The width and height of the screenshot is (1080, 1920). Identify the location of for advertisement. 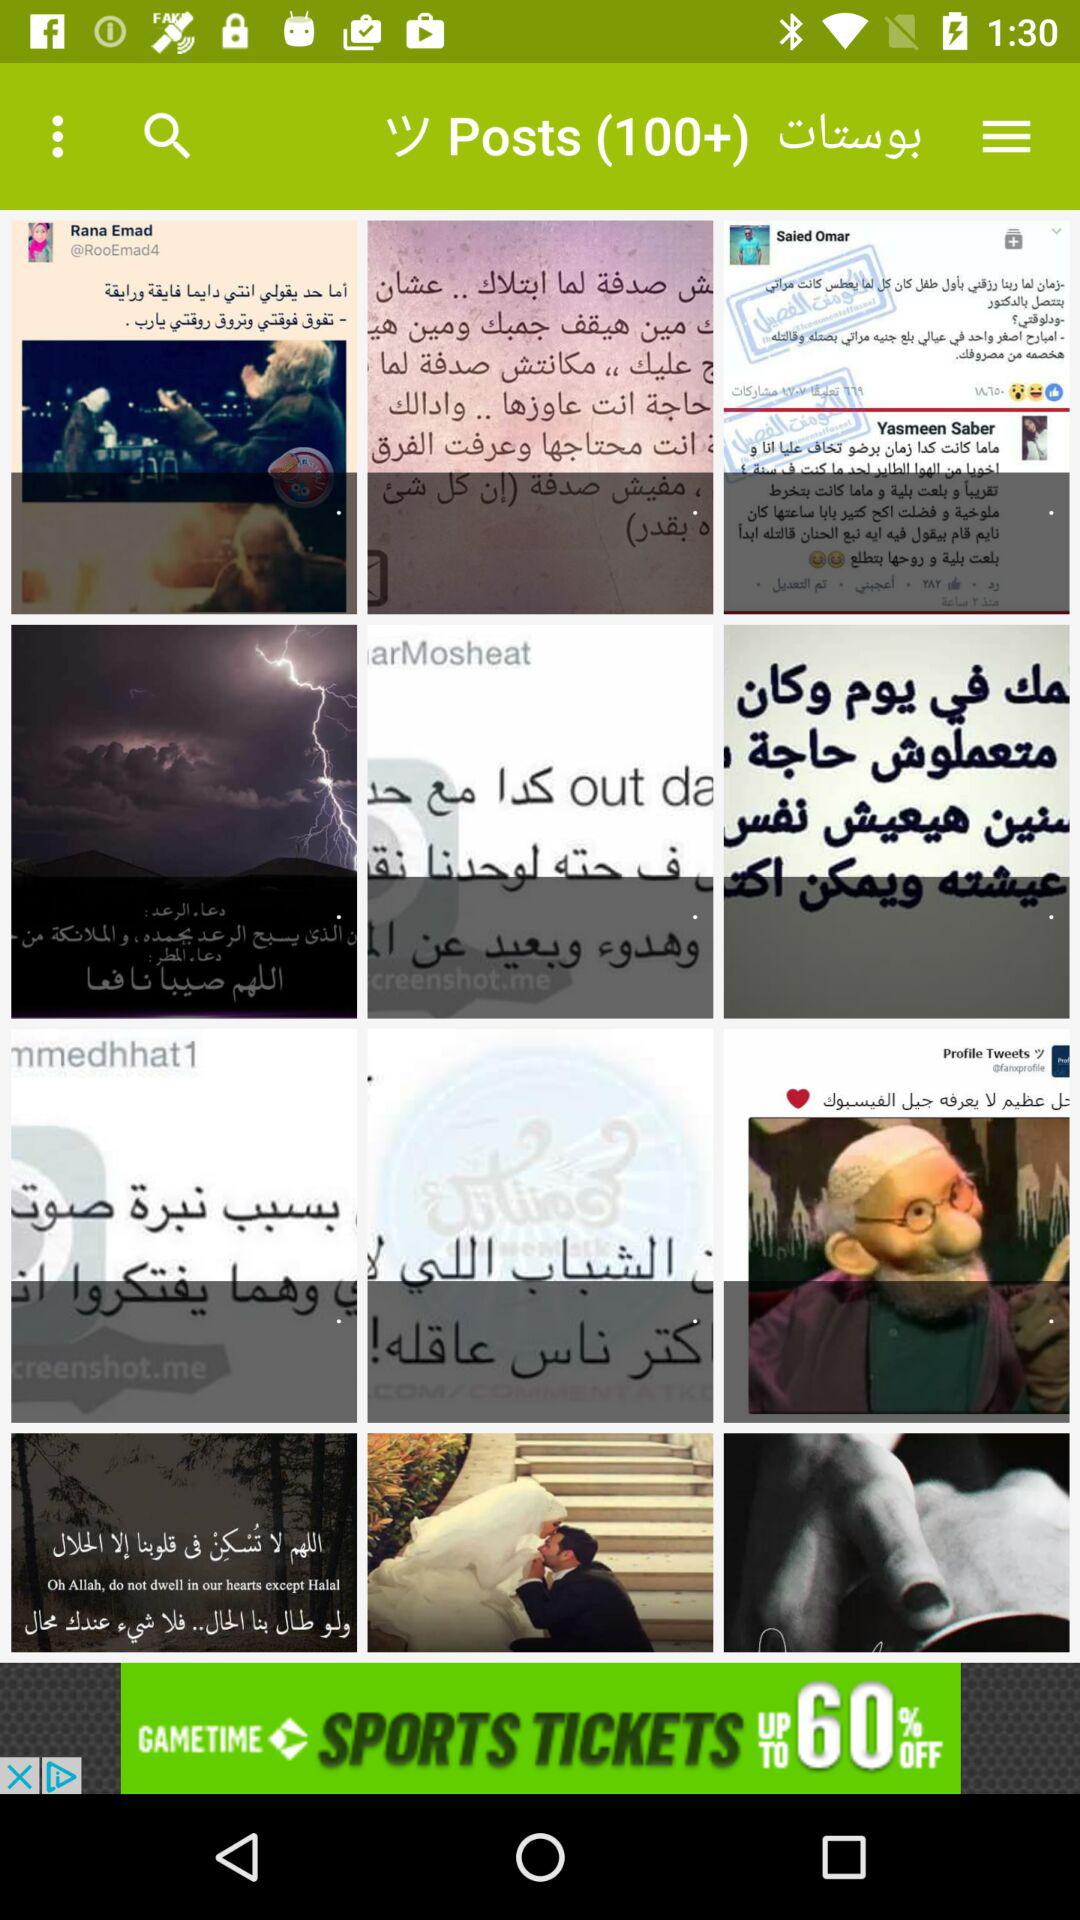
(540, 1728).